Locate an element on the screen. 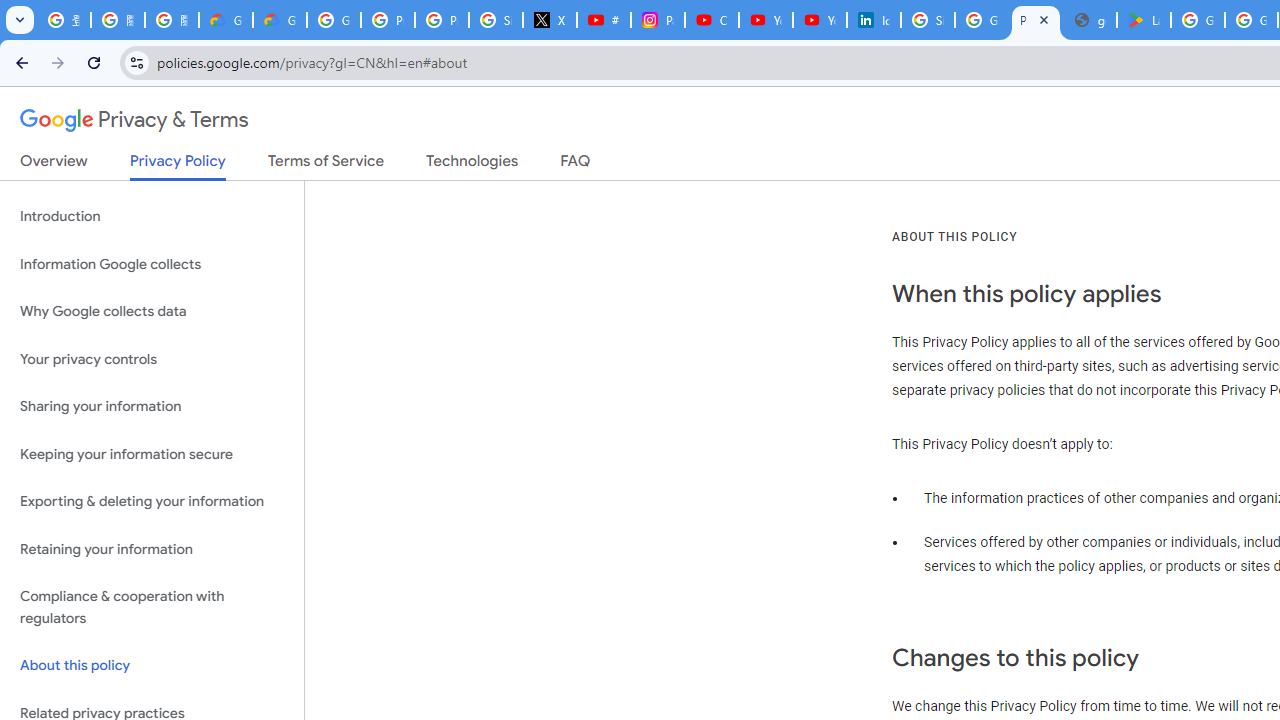 The height and width of the screenshot is (720, 1280). YouTube Culture & Trends - YouTube Top 10, 2021 is located at coordinates (820, 20).